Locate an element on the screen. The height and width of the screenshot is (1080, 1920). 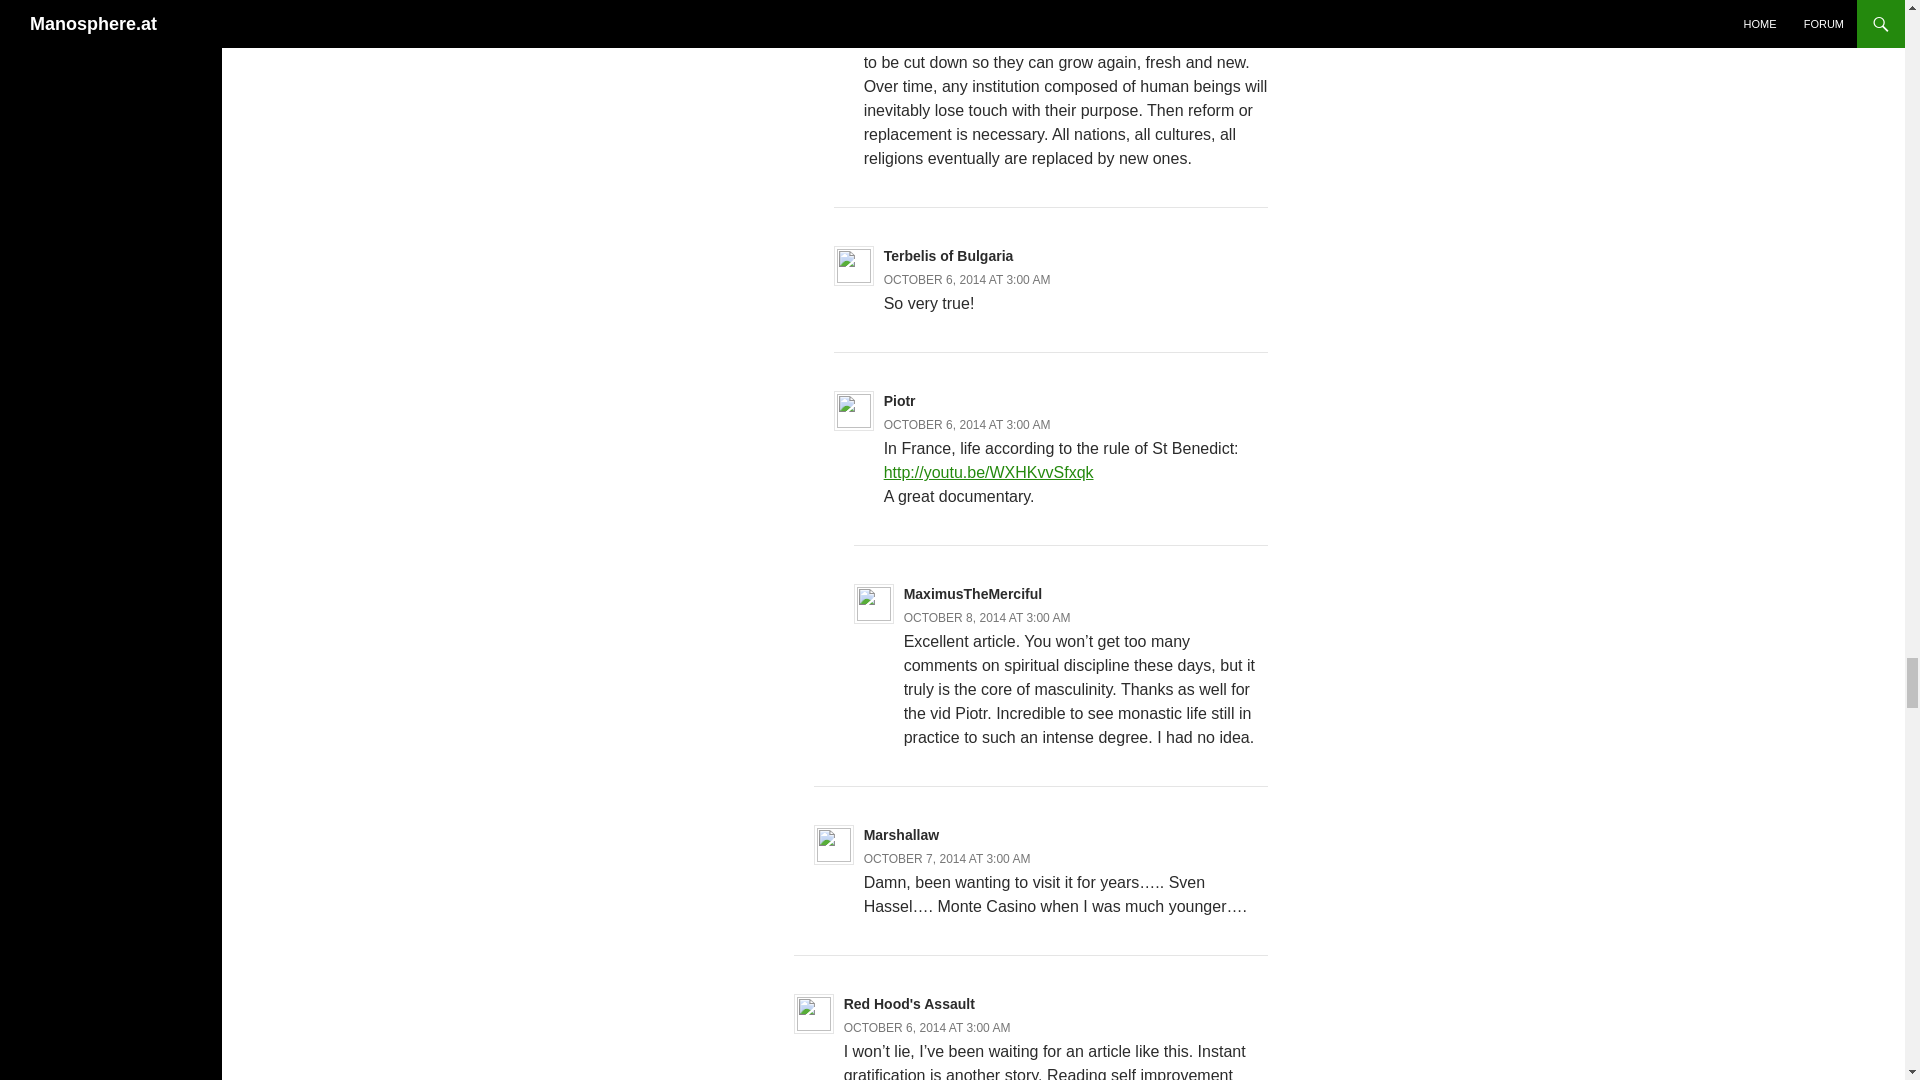
OCTOBER 6, 2014 AT 3:00 AM is located at coordinates (948, 14).